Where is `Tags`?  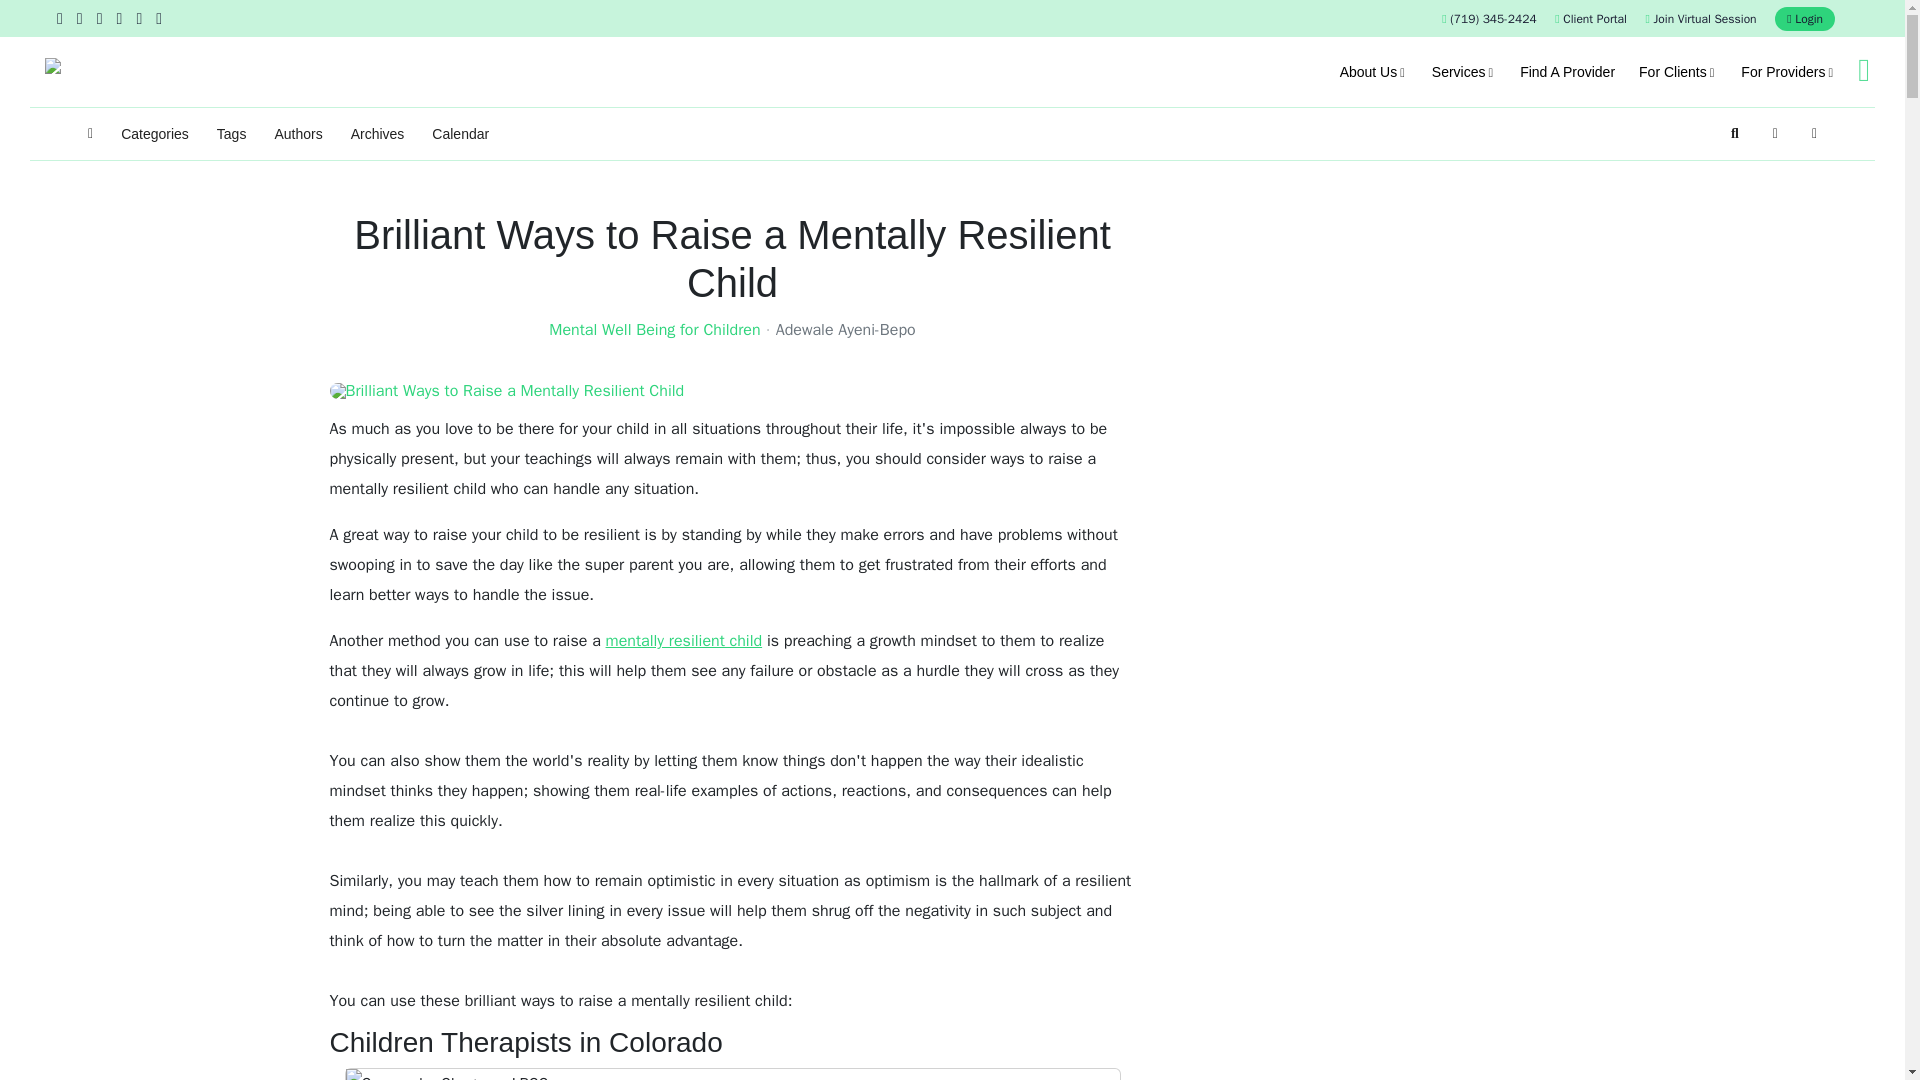
Tags is located at coordinates (231, 134).